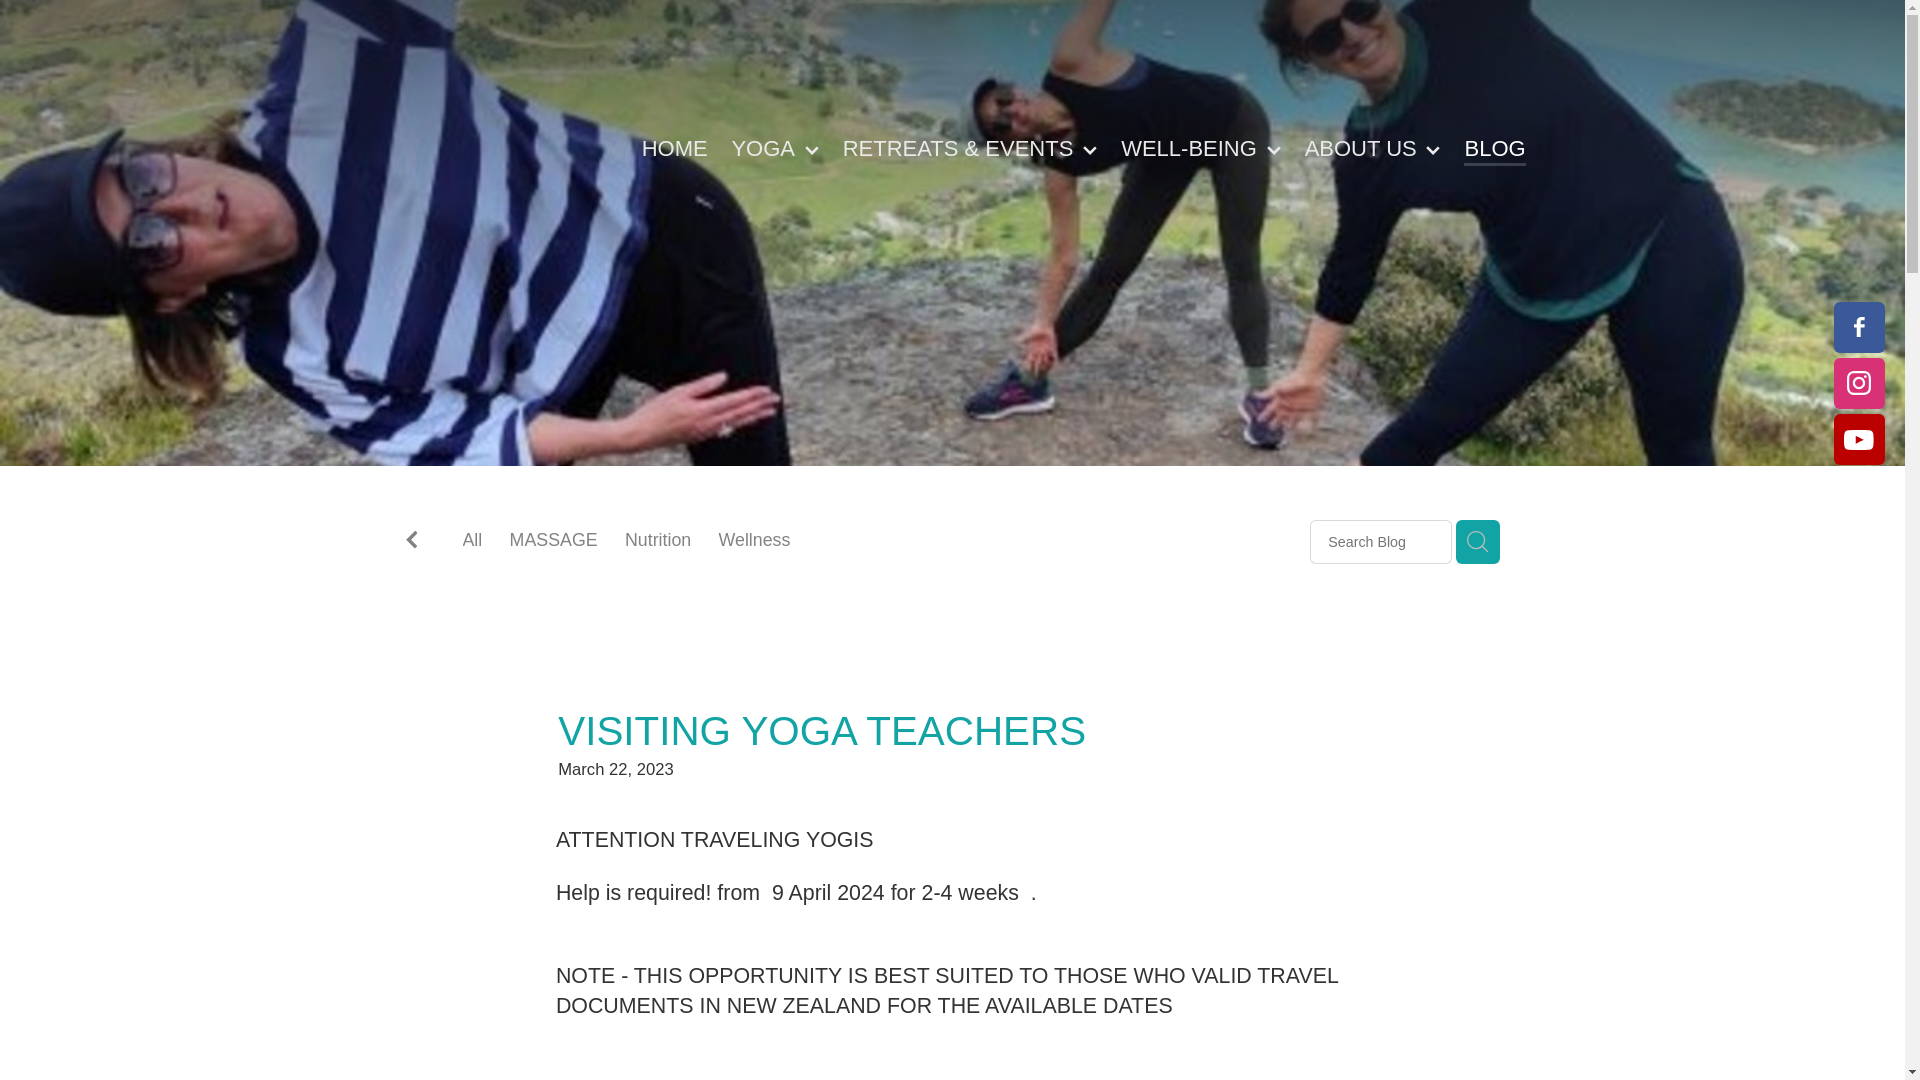  Describe the element at coordinates (1495, 148) in the screenshot. I see `BLOG` at that location.